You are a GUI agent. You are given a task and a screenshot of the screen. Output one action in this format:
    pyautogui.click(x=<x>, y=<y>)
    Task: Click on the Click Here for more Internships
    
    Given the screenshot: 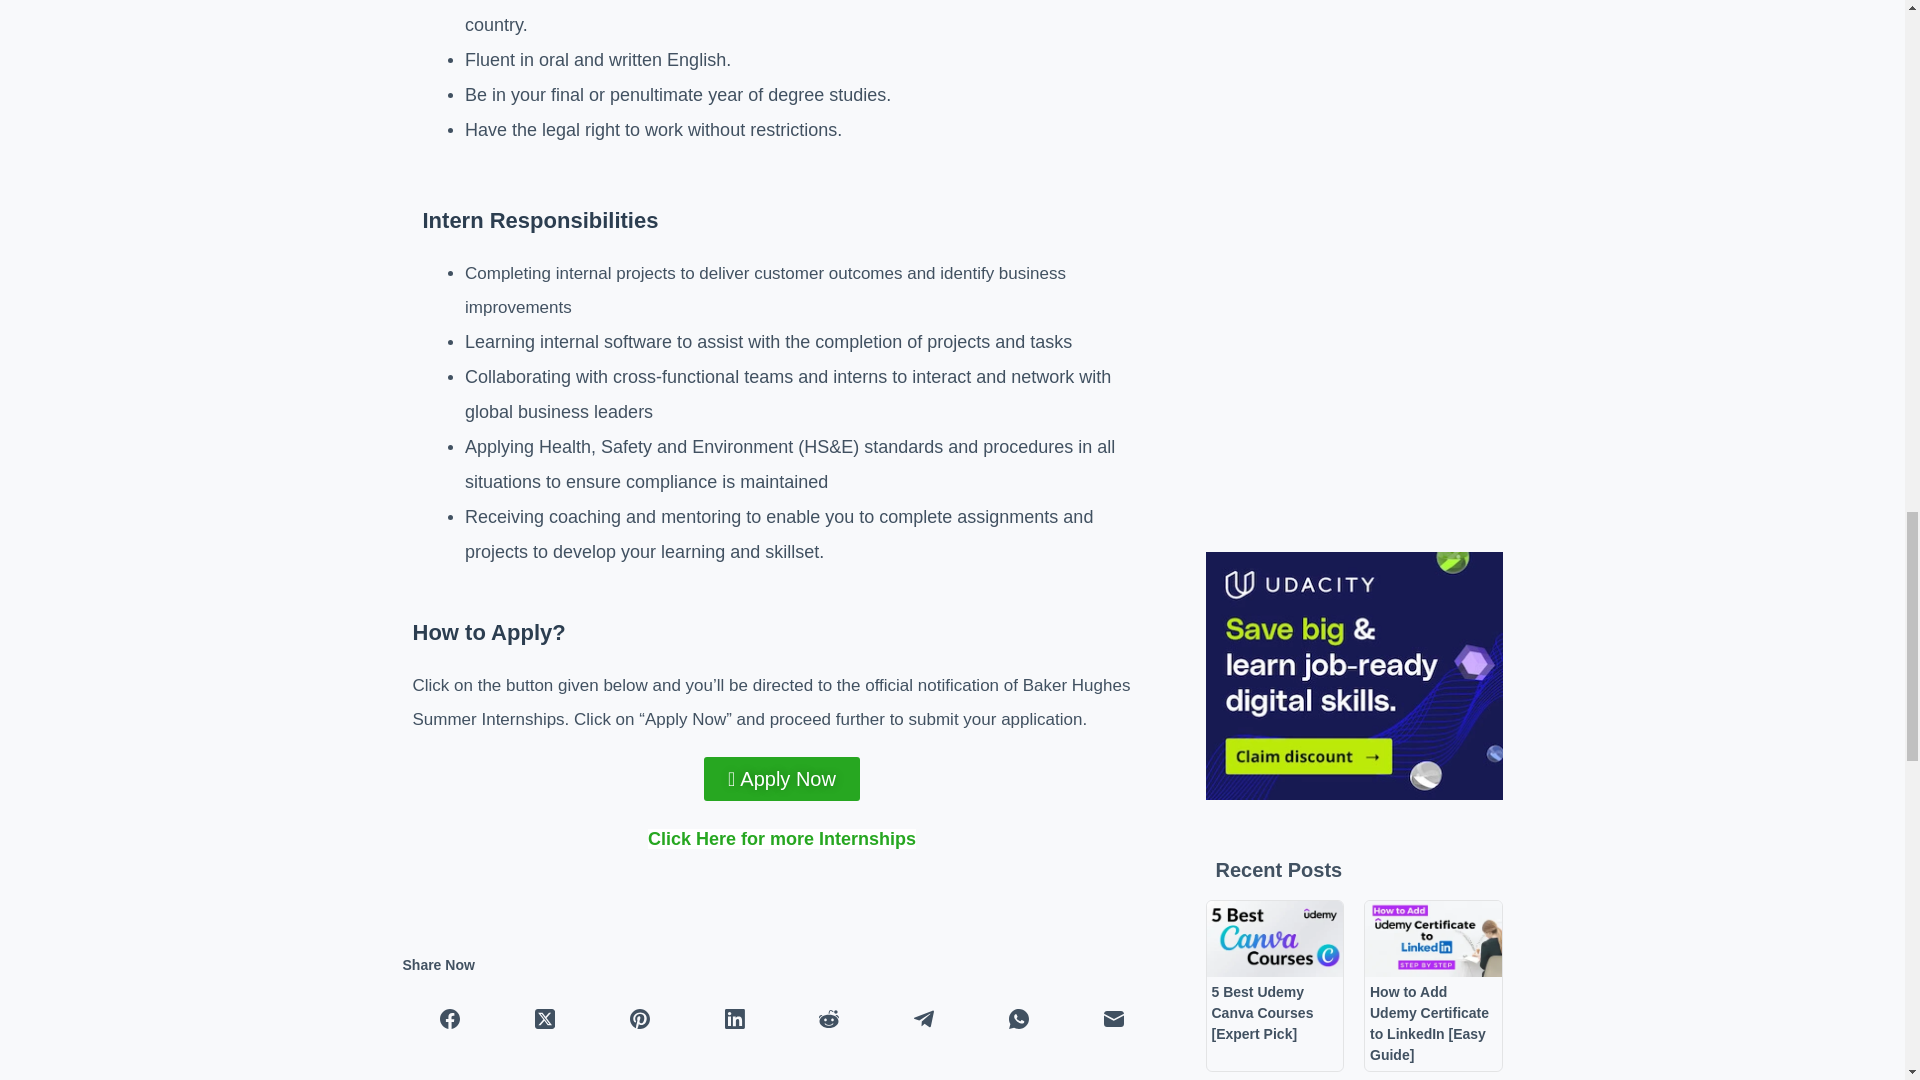 What is the action you would take?
    pyautogui.click(x=782, y=838)
    